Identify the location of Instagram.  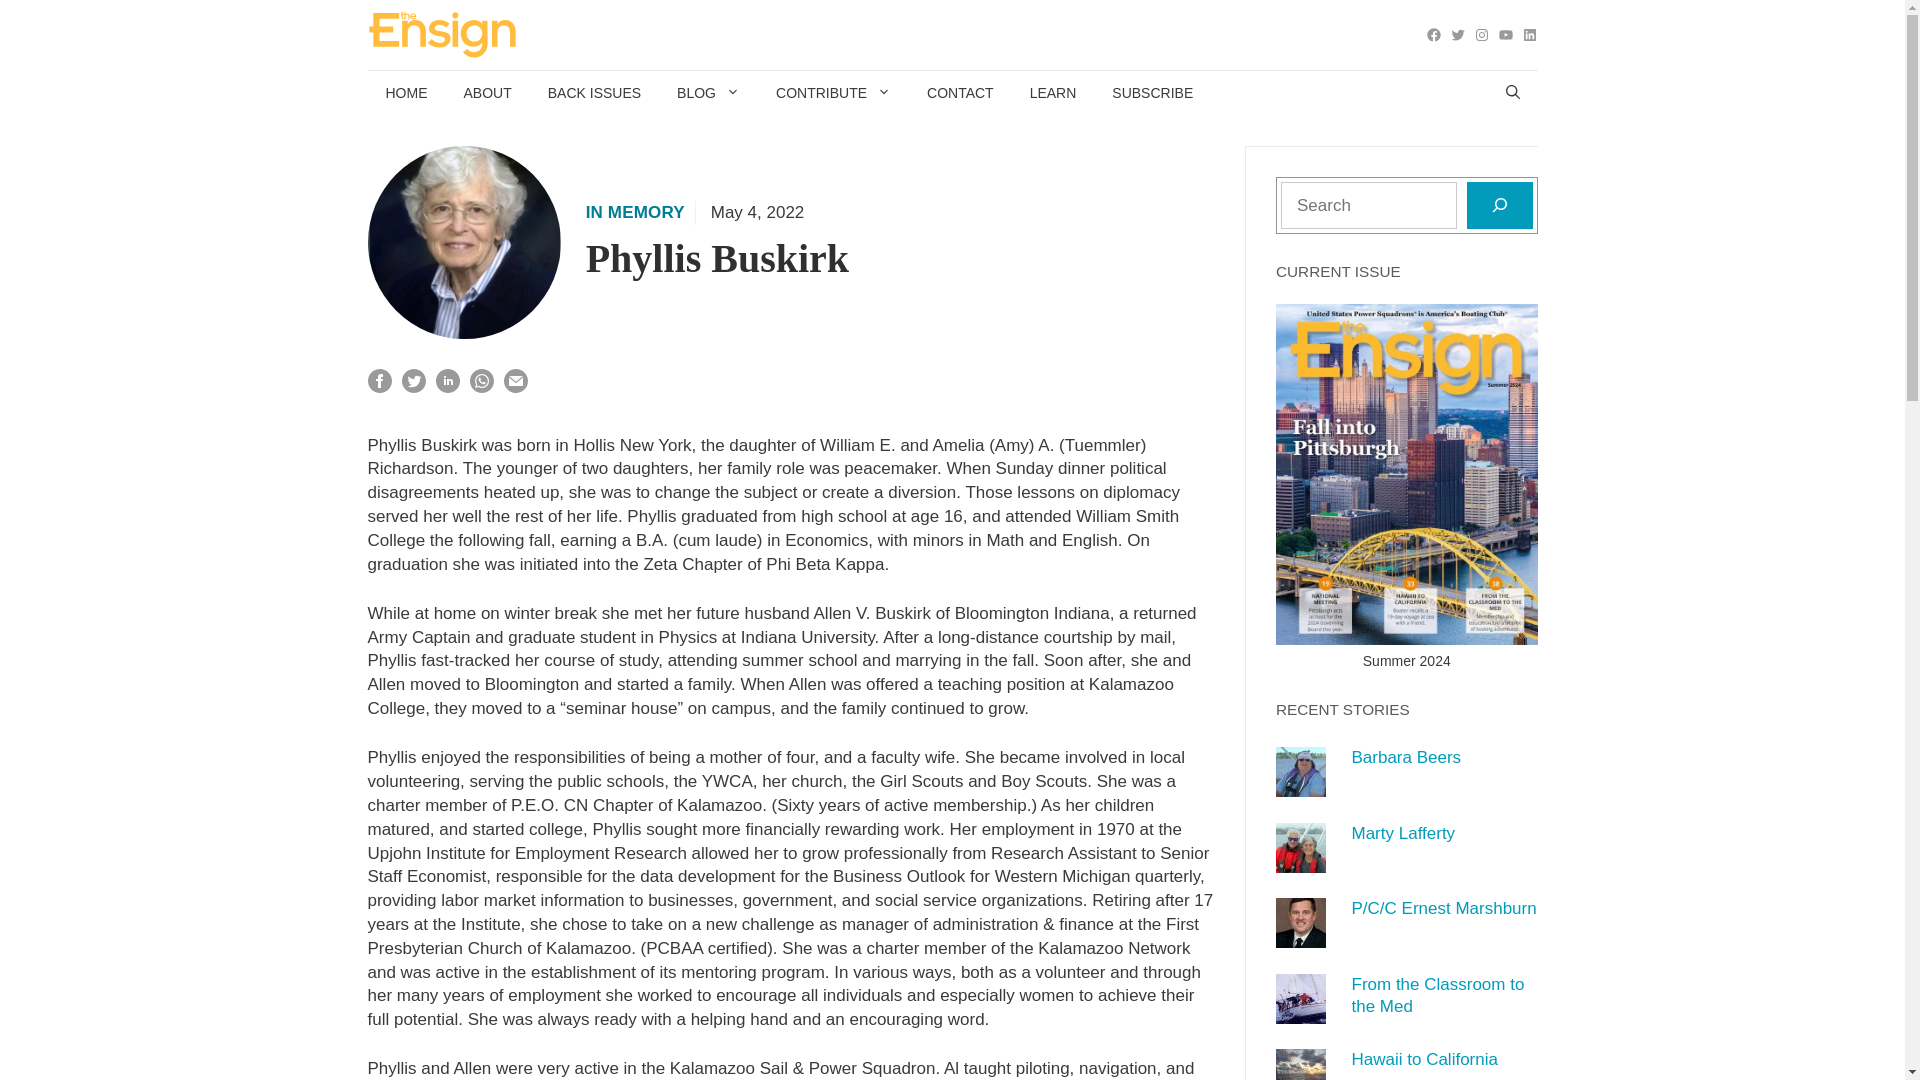
(1482, 35).